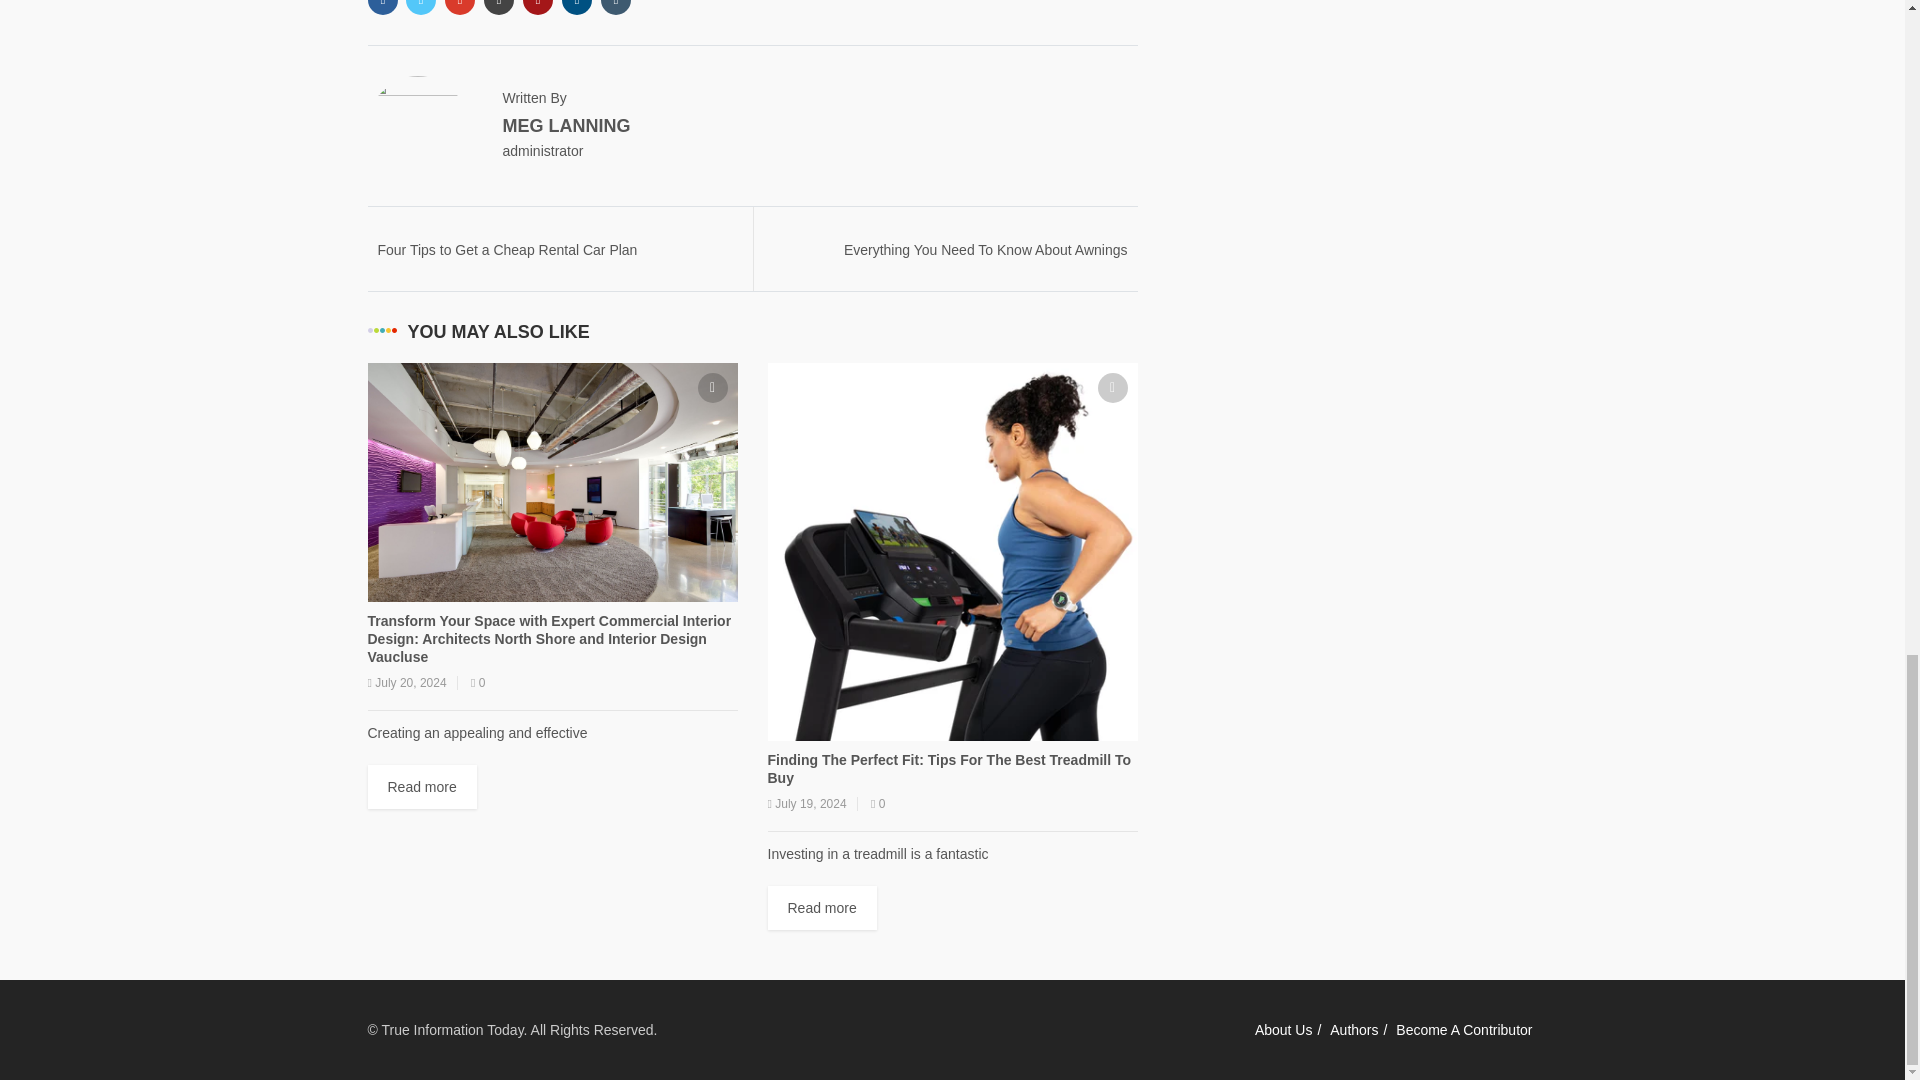 This screenshot has width=1920, height=1080. What do you see at coordinates (986, 258) in the screenshot?
I see `Everything You Need To Know About Awnings Product` at bounding box center [986, 258].